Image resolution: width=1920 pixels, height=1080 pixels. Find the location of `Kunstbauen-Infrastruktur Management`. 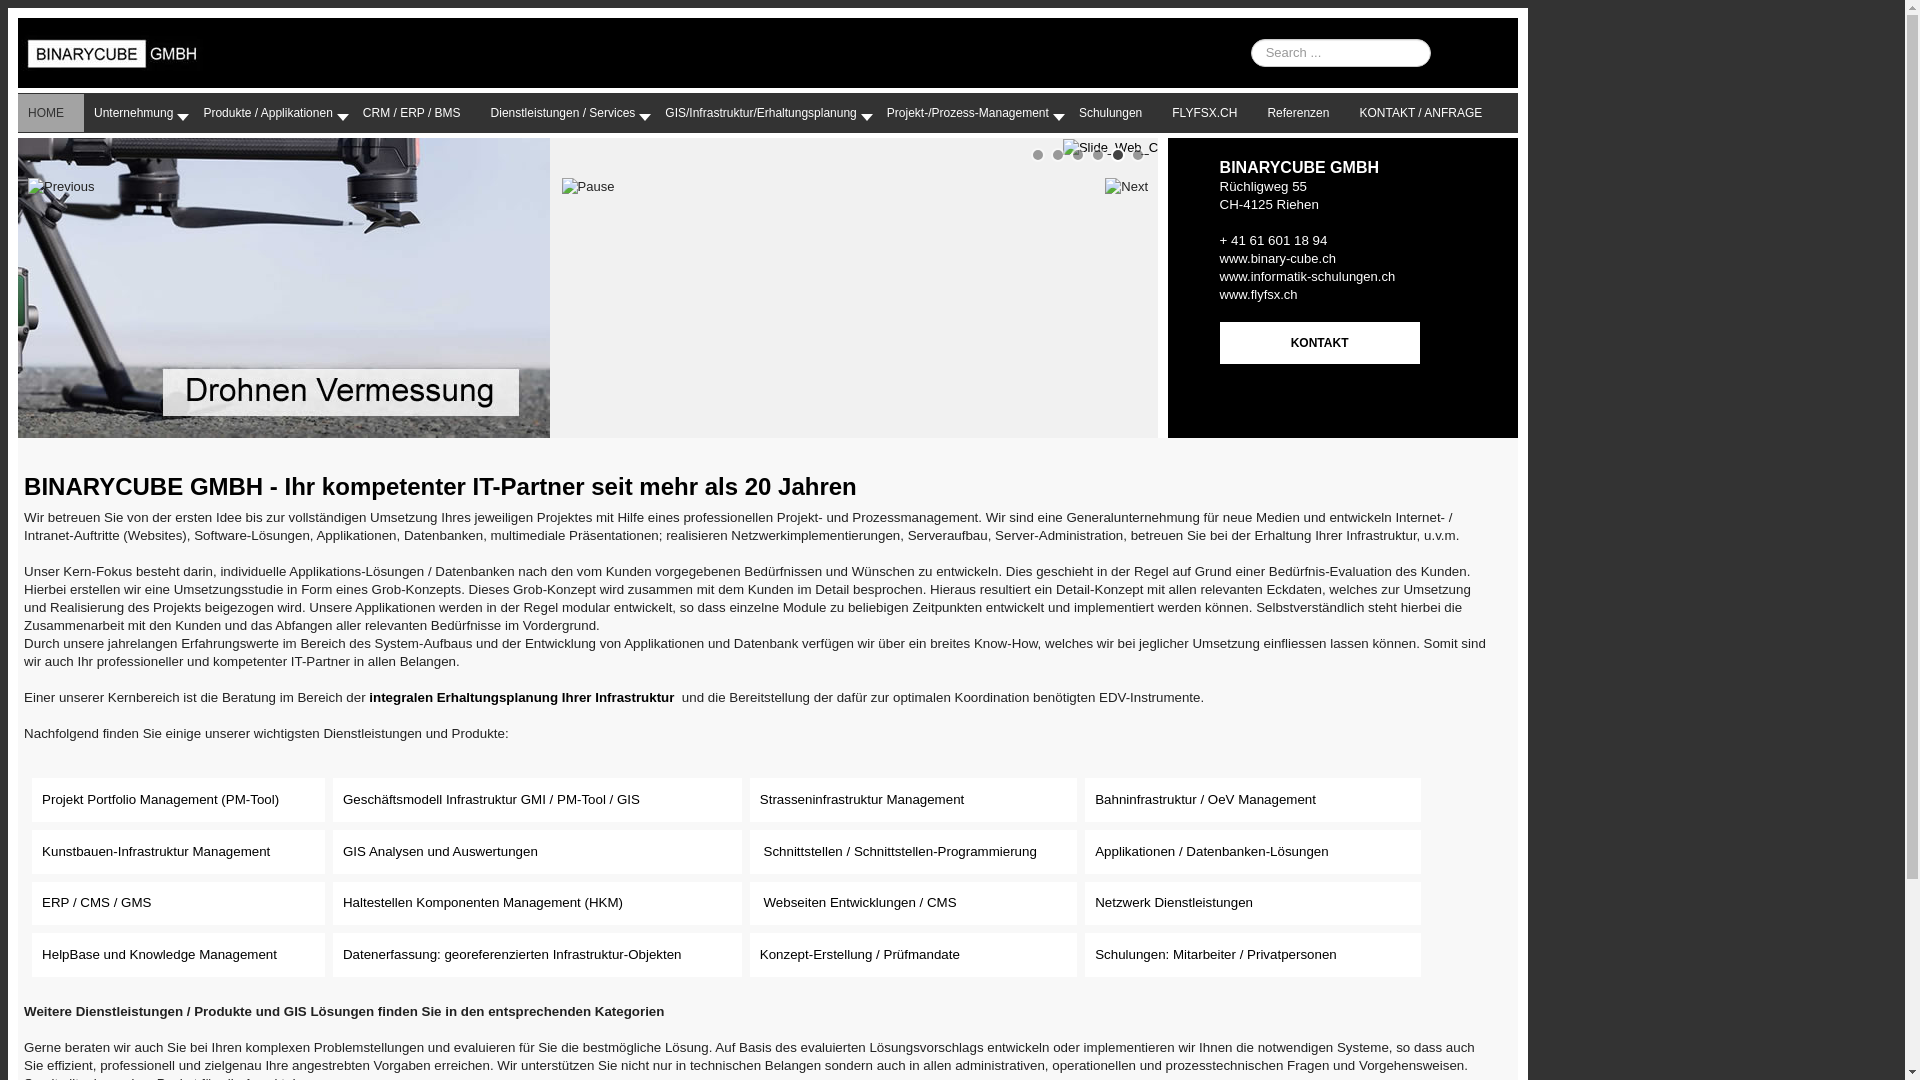

Kunstbauen-Infrastruktur Management is located at coordinates (156, 852).